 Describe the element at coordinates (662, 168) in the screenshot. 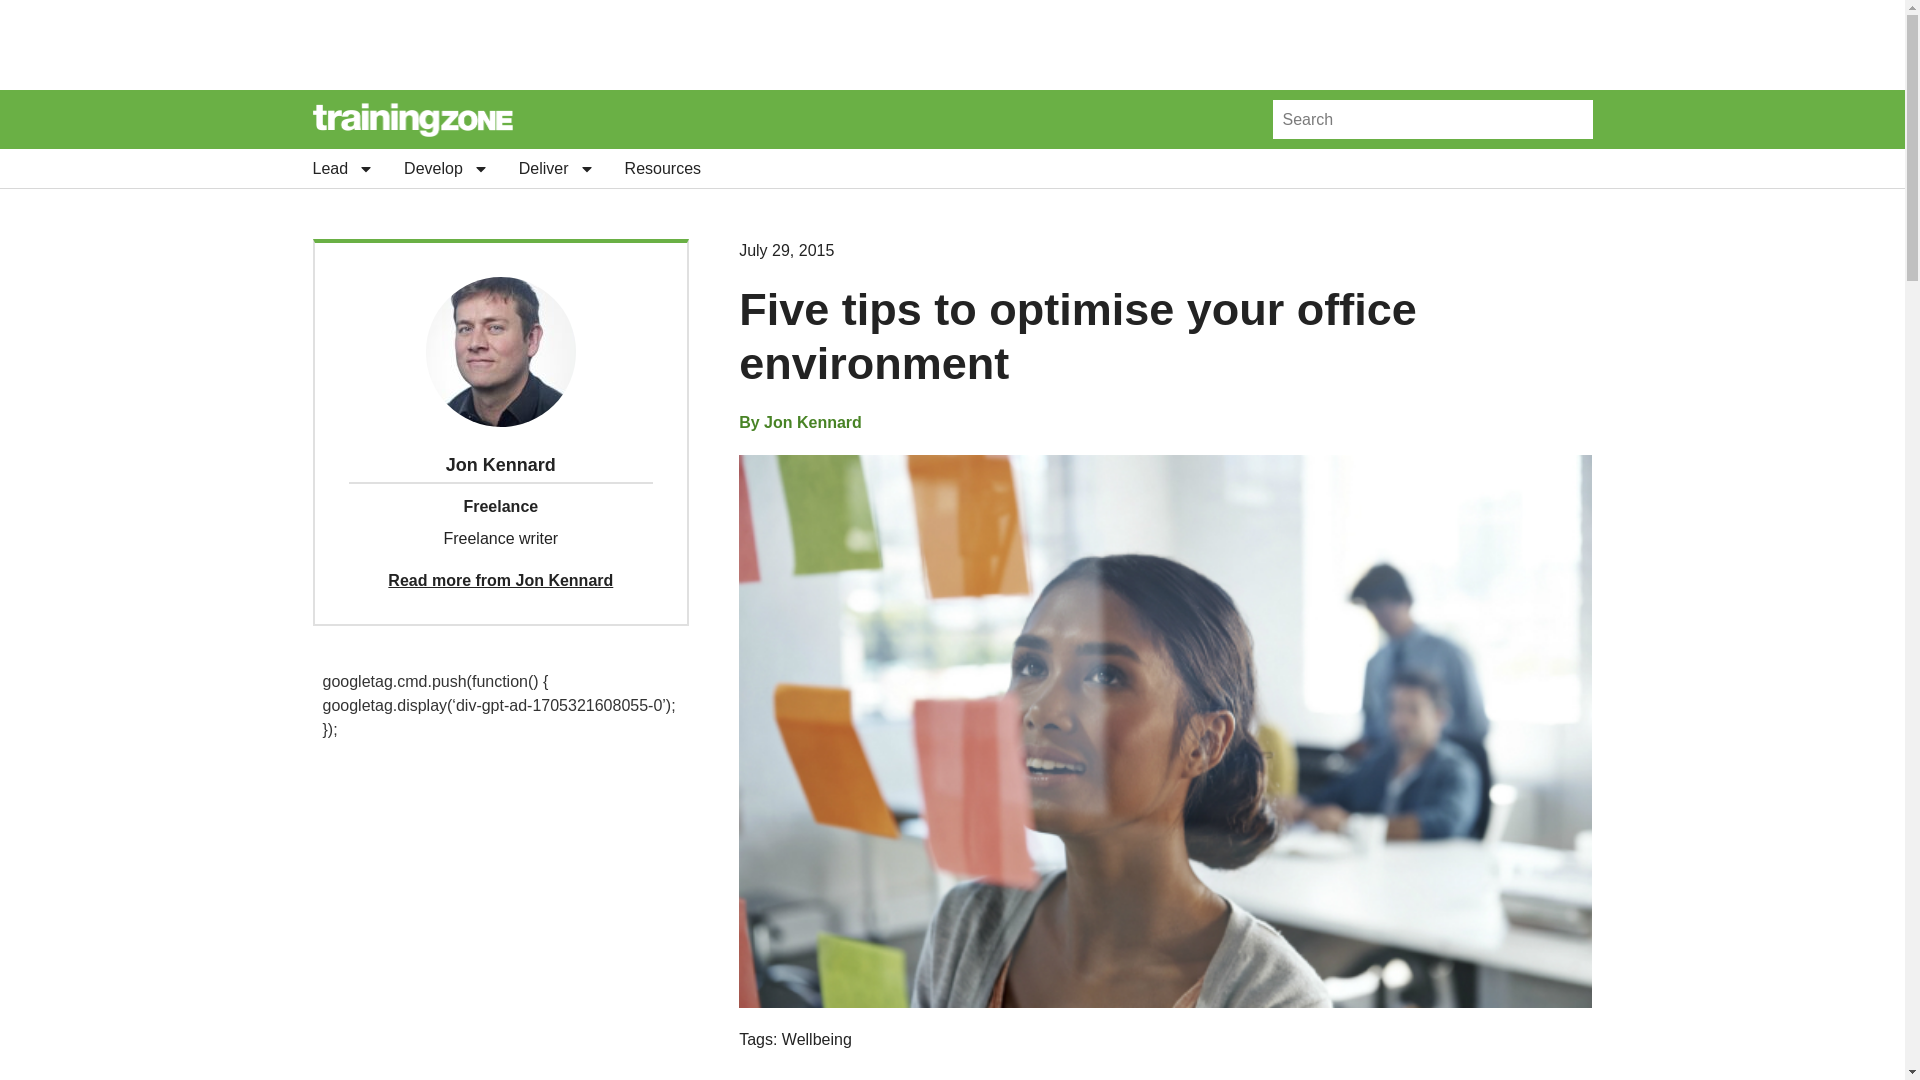

I see `Resources` at that location.